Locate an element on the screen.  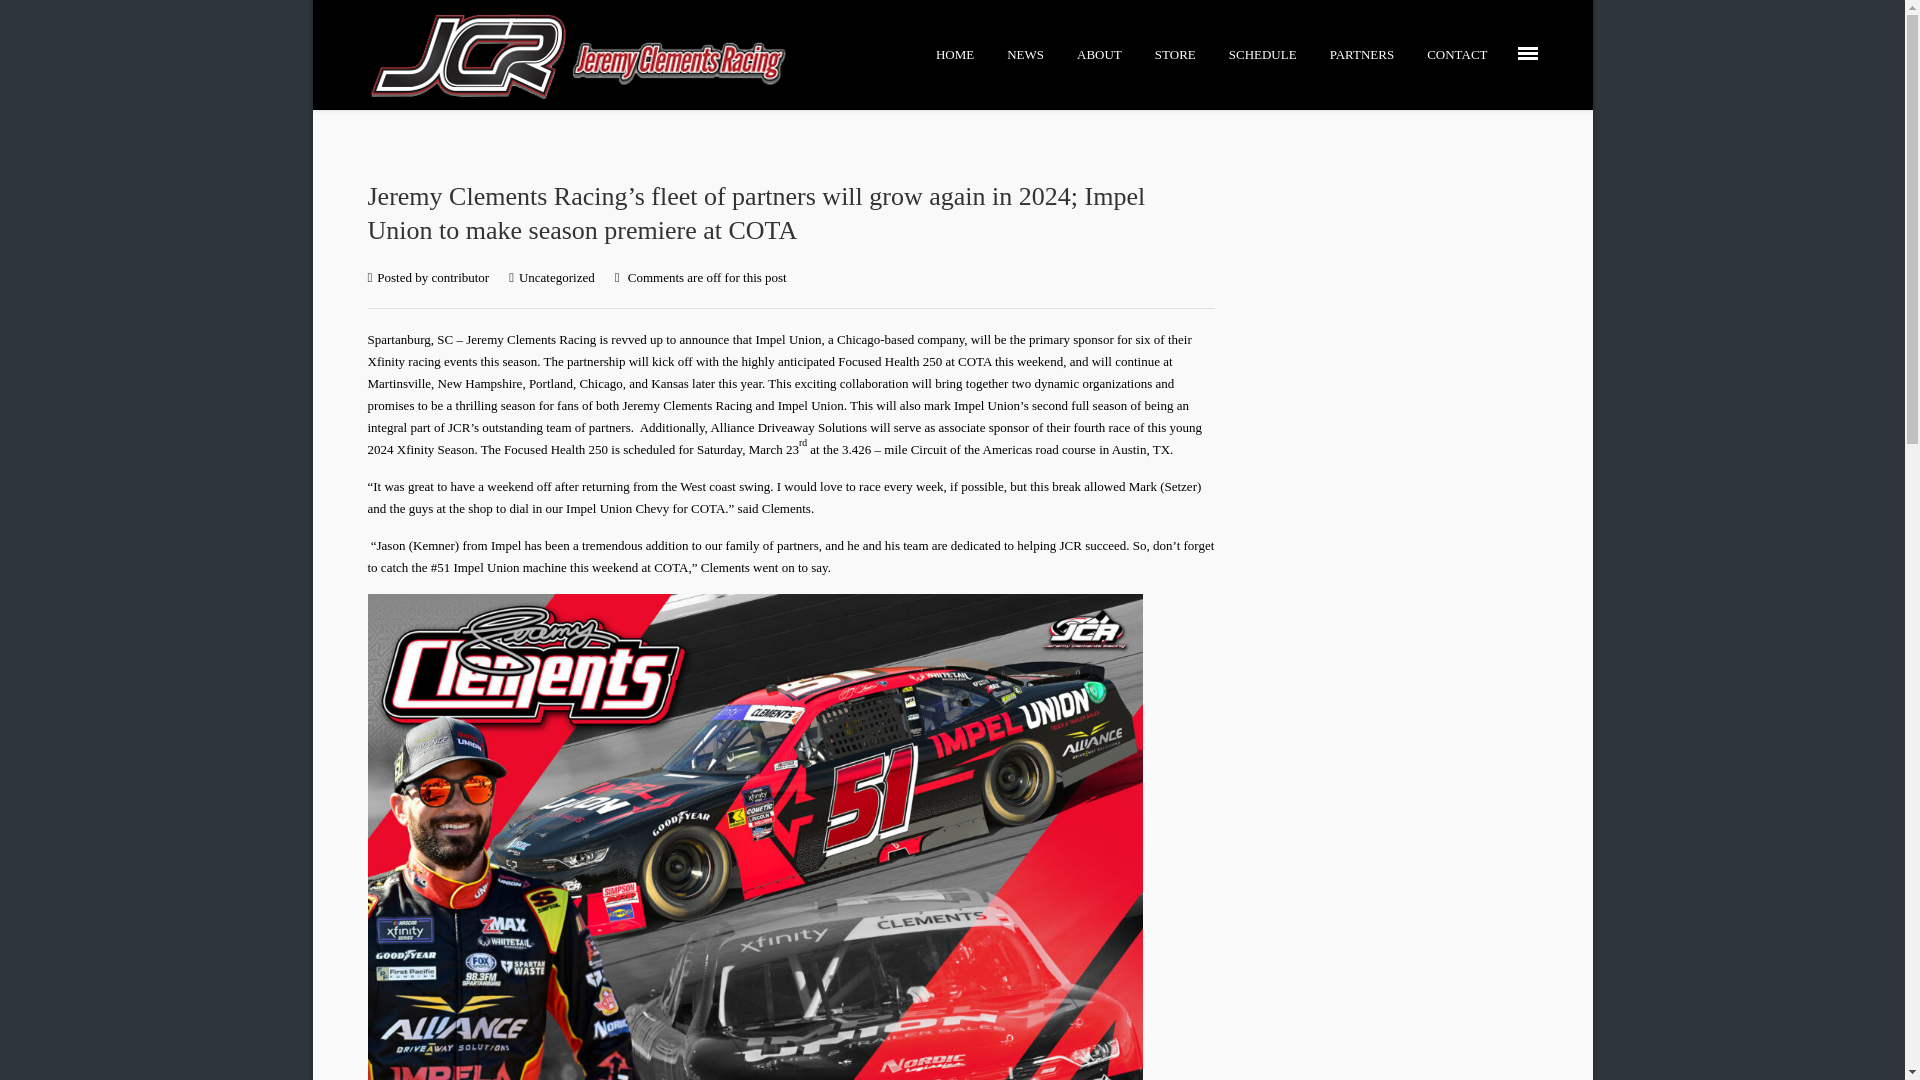
CONTACT is located at coordinates (1456, 54).